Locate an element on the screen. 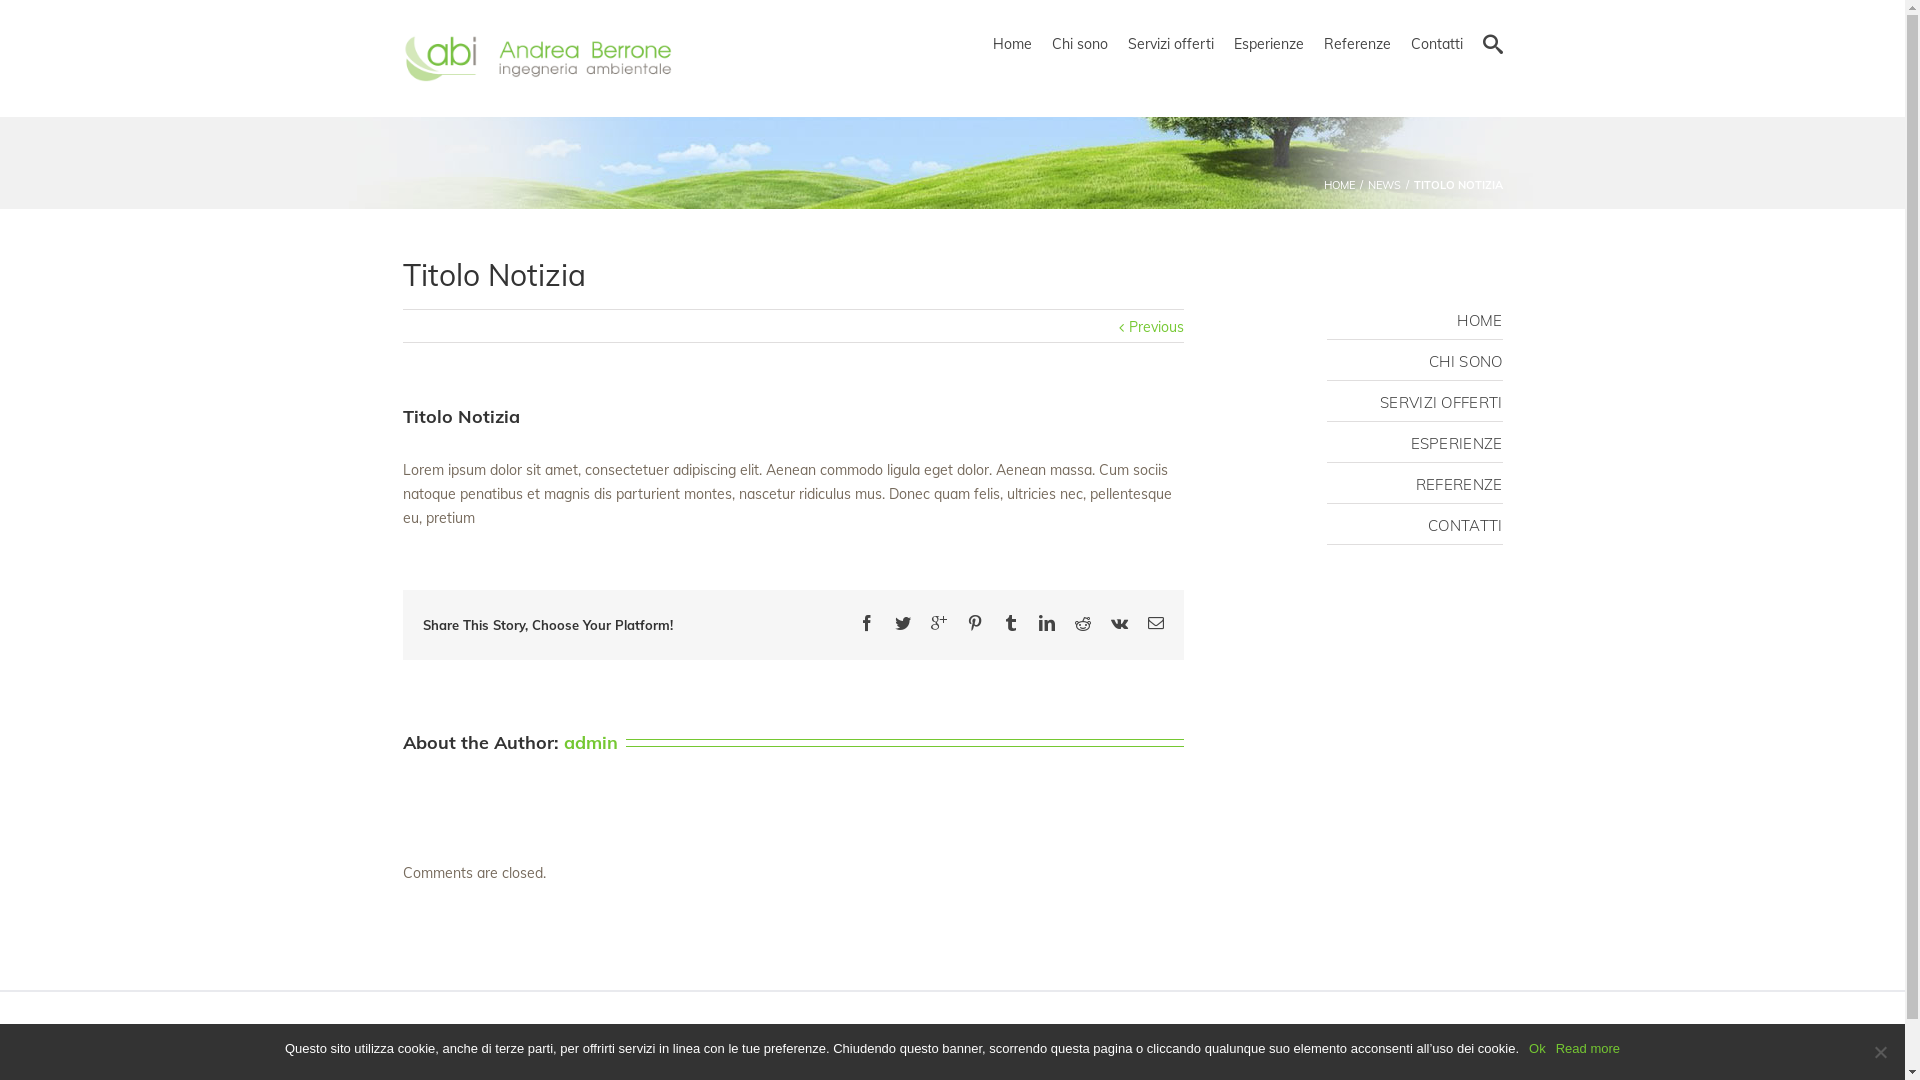 This screenshot has width=1920, height=1080. Read more is located at coordinates (1588, 1049).